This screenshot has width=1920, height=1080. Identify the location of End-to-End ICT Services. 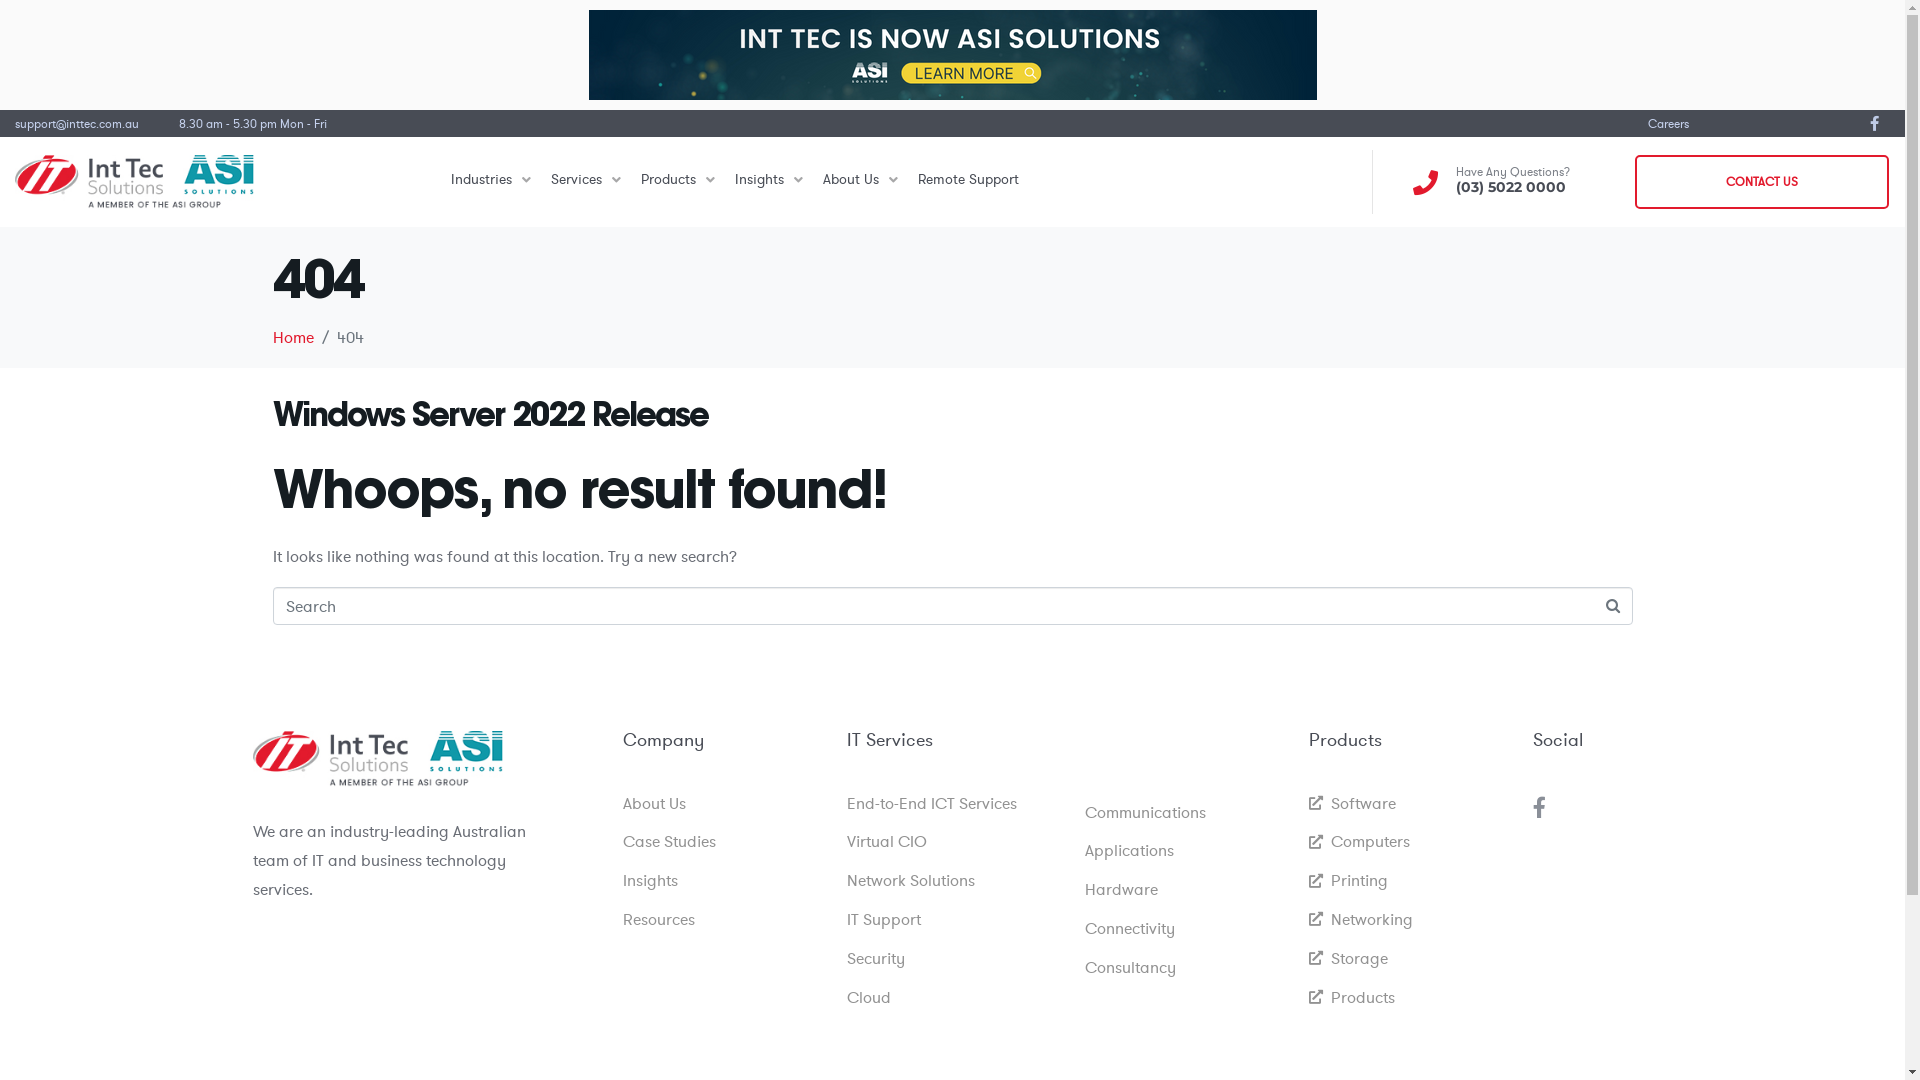
(955, 804).